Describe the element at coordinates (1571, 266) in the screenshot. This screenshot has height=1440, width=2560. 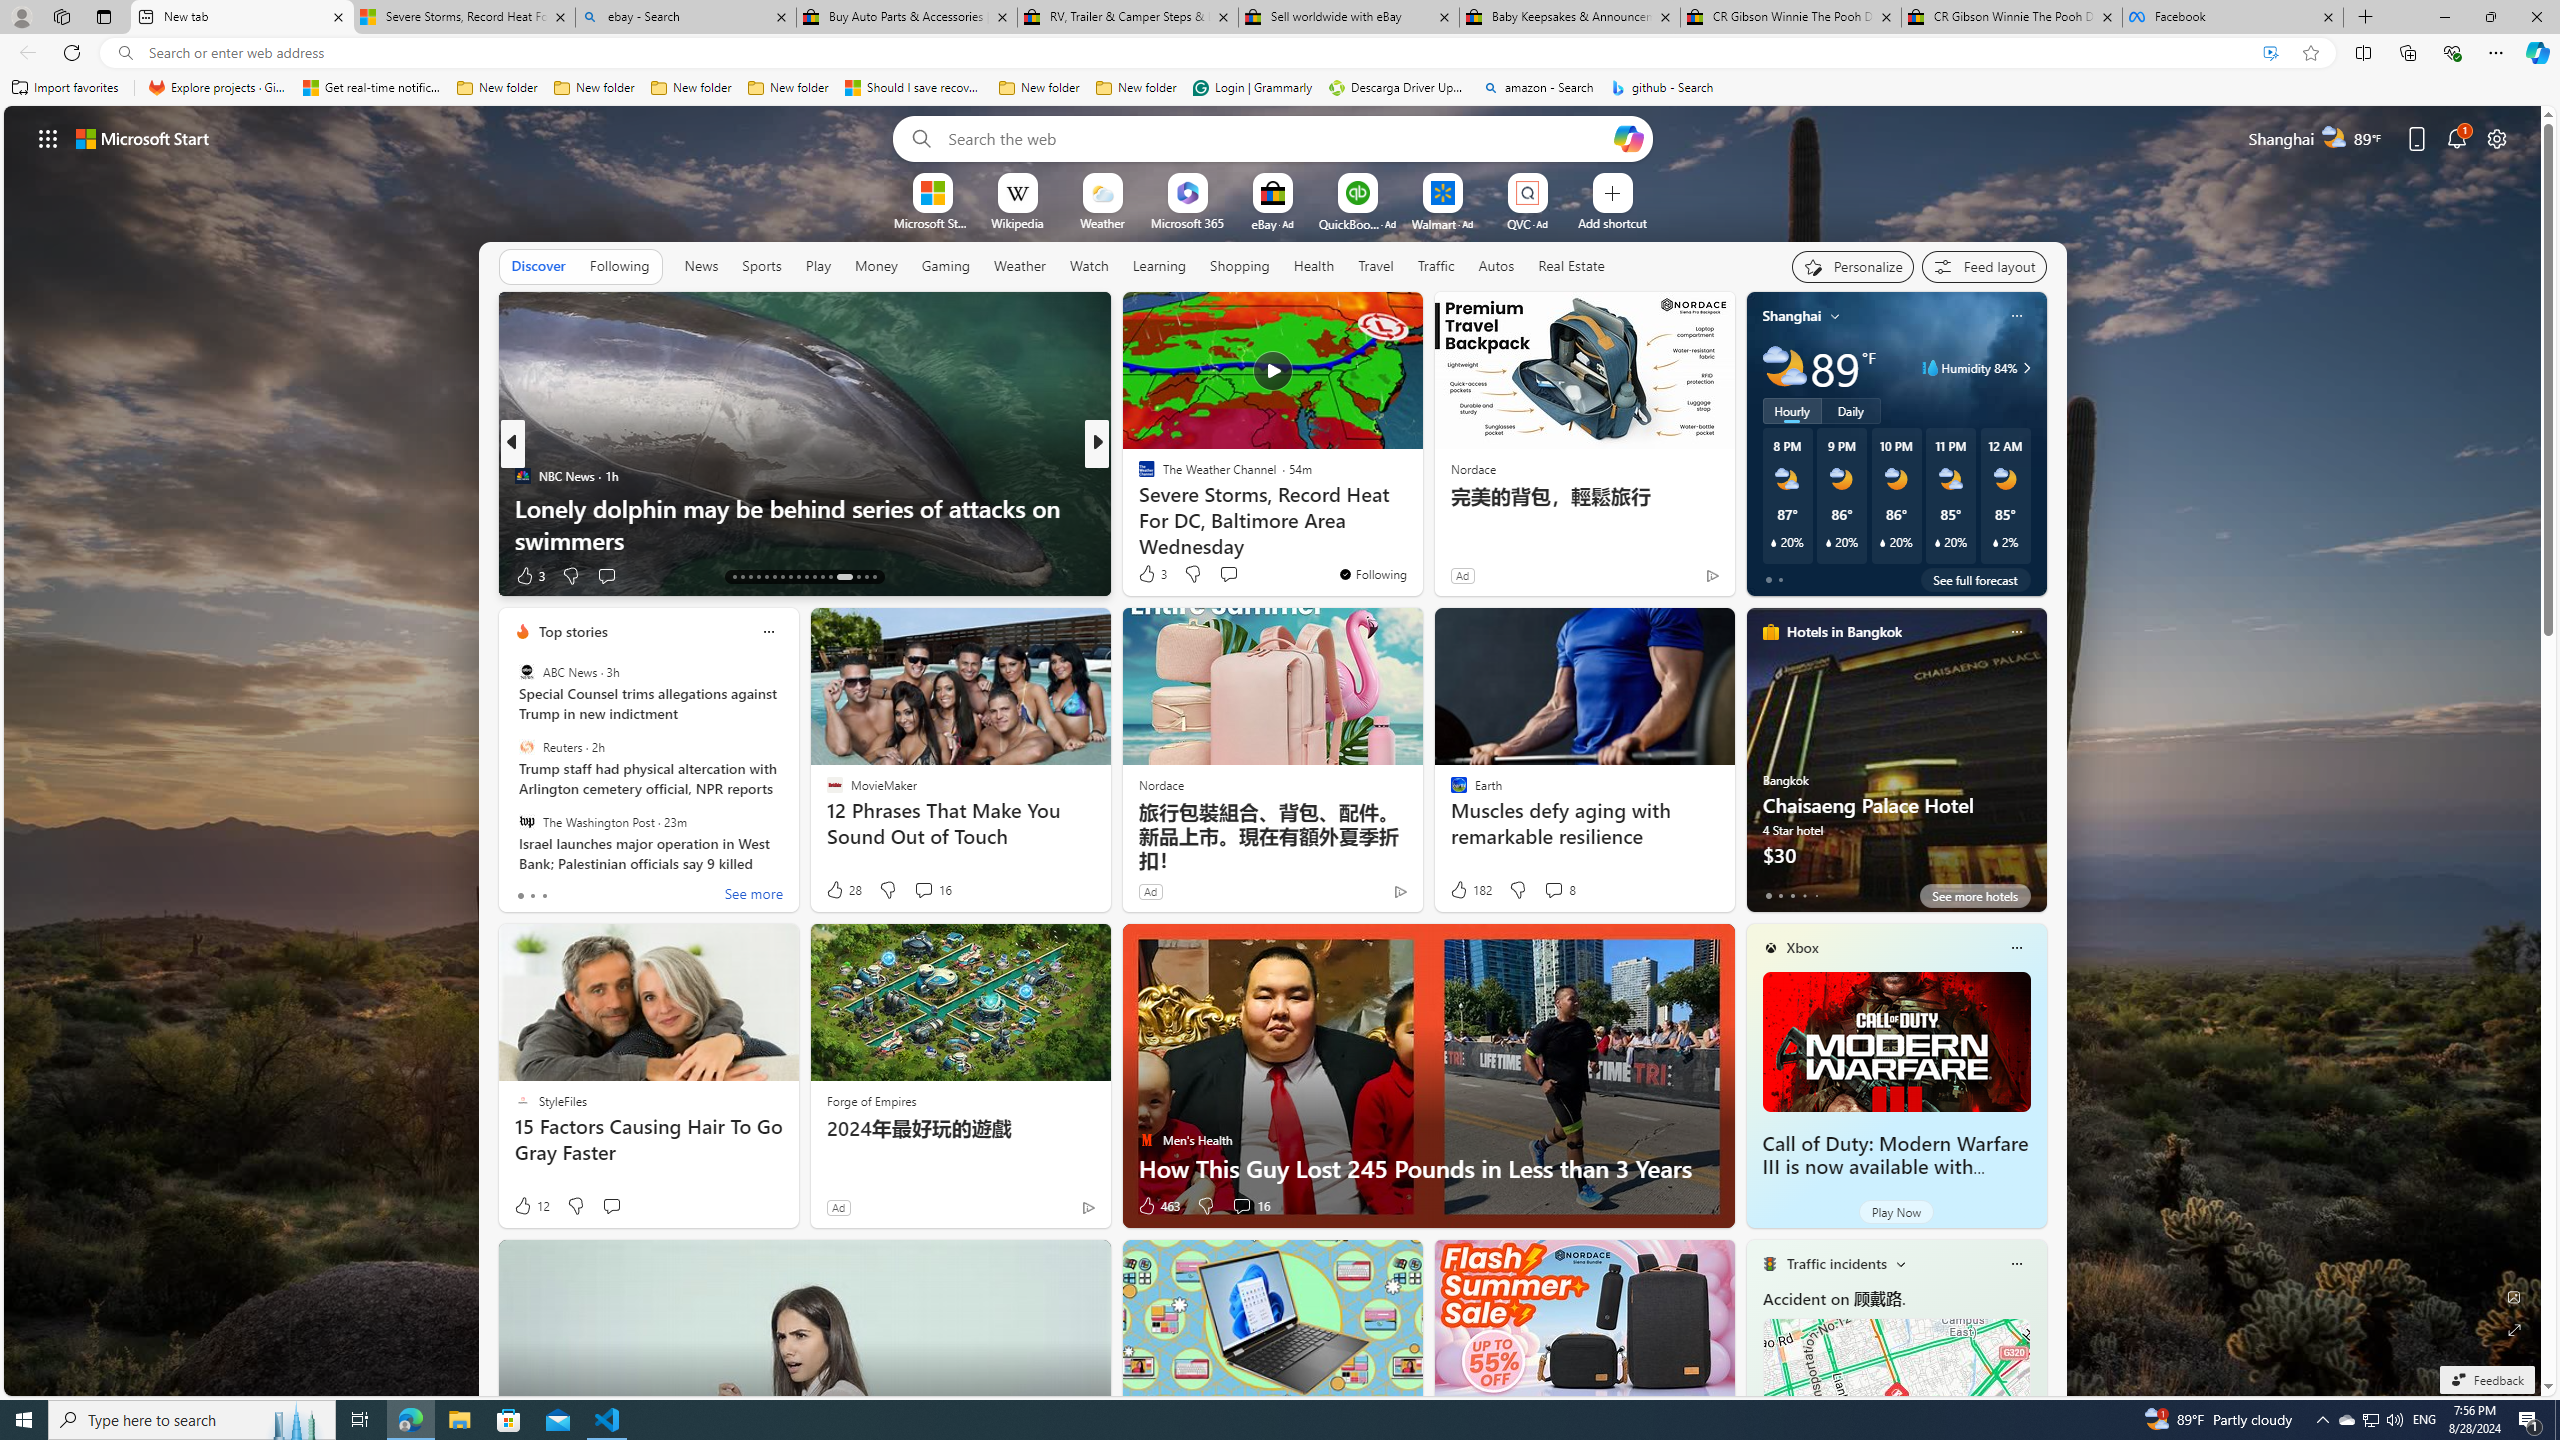
I see `Real Estate` at that location.